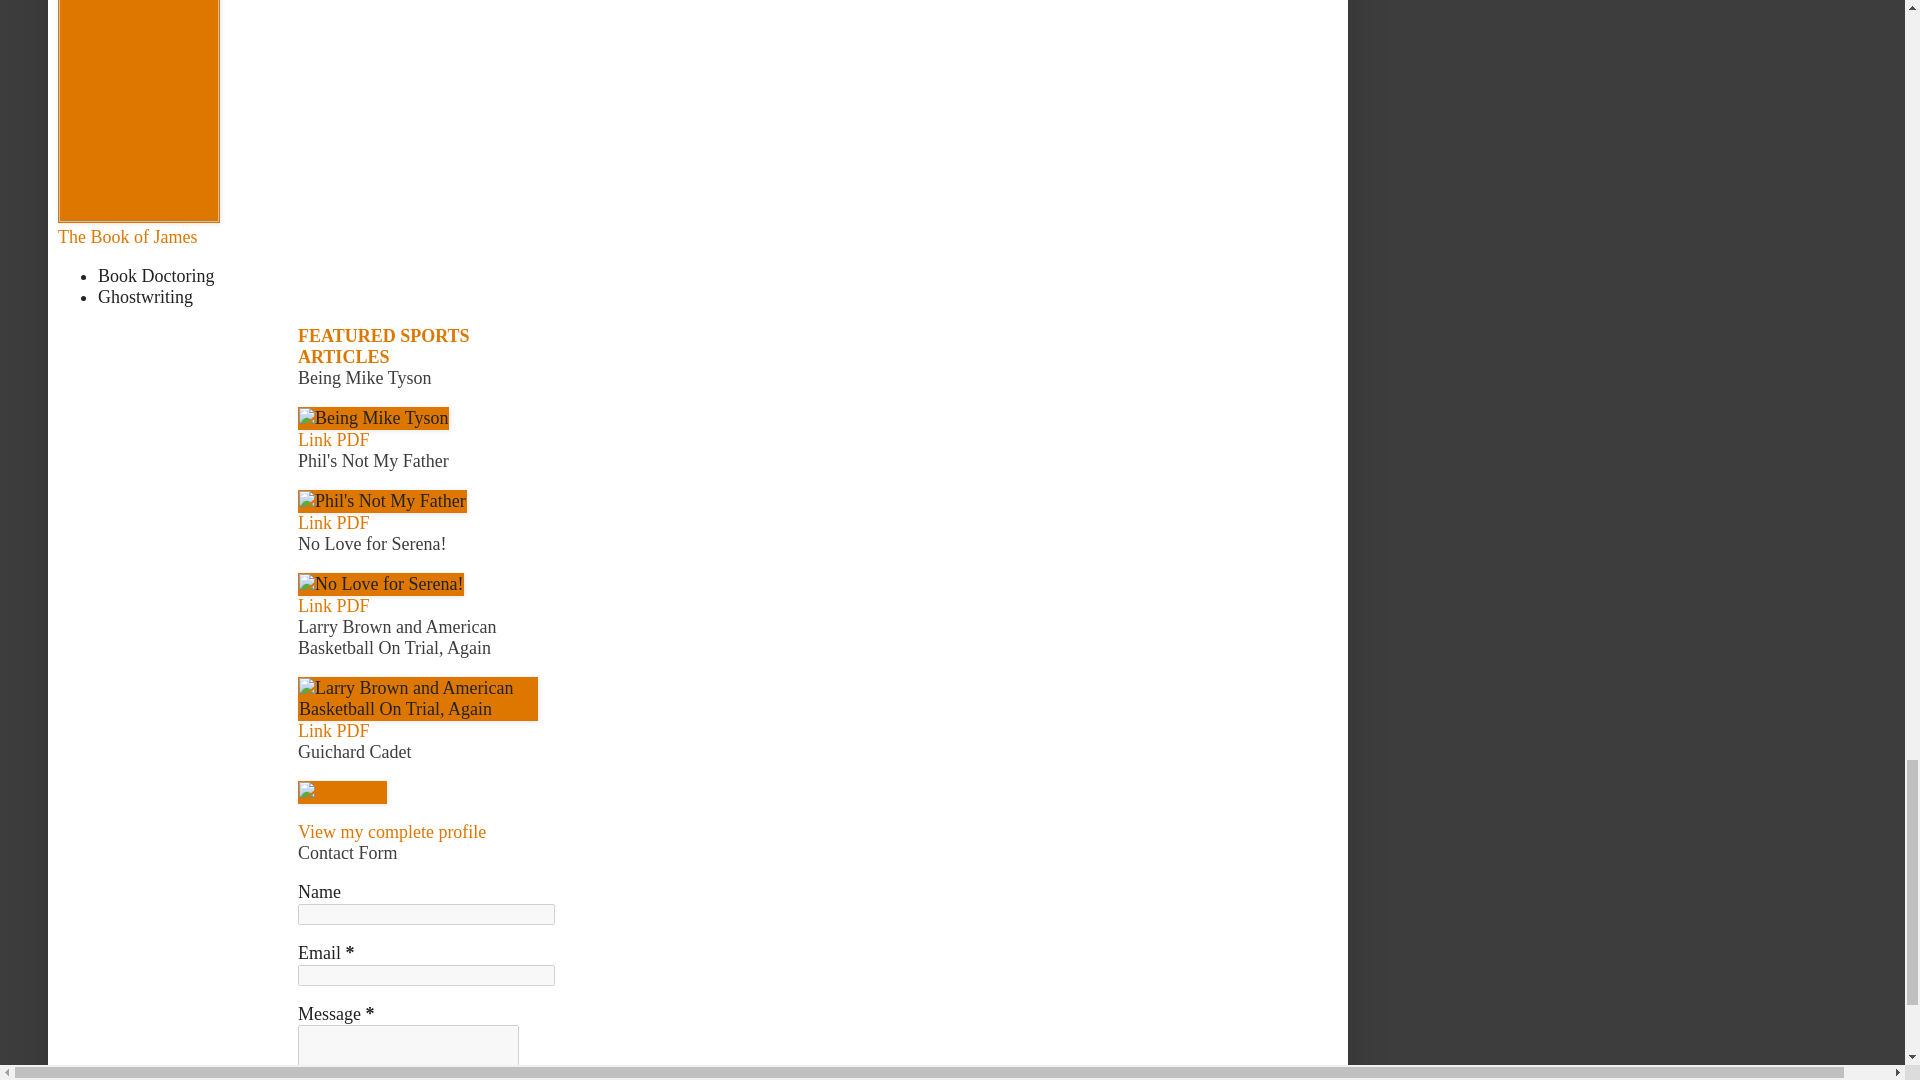 The image size is (1920, 1080). Describe the element at coordinates (314, 440) in the screenshot. I see `Link` at that location.